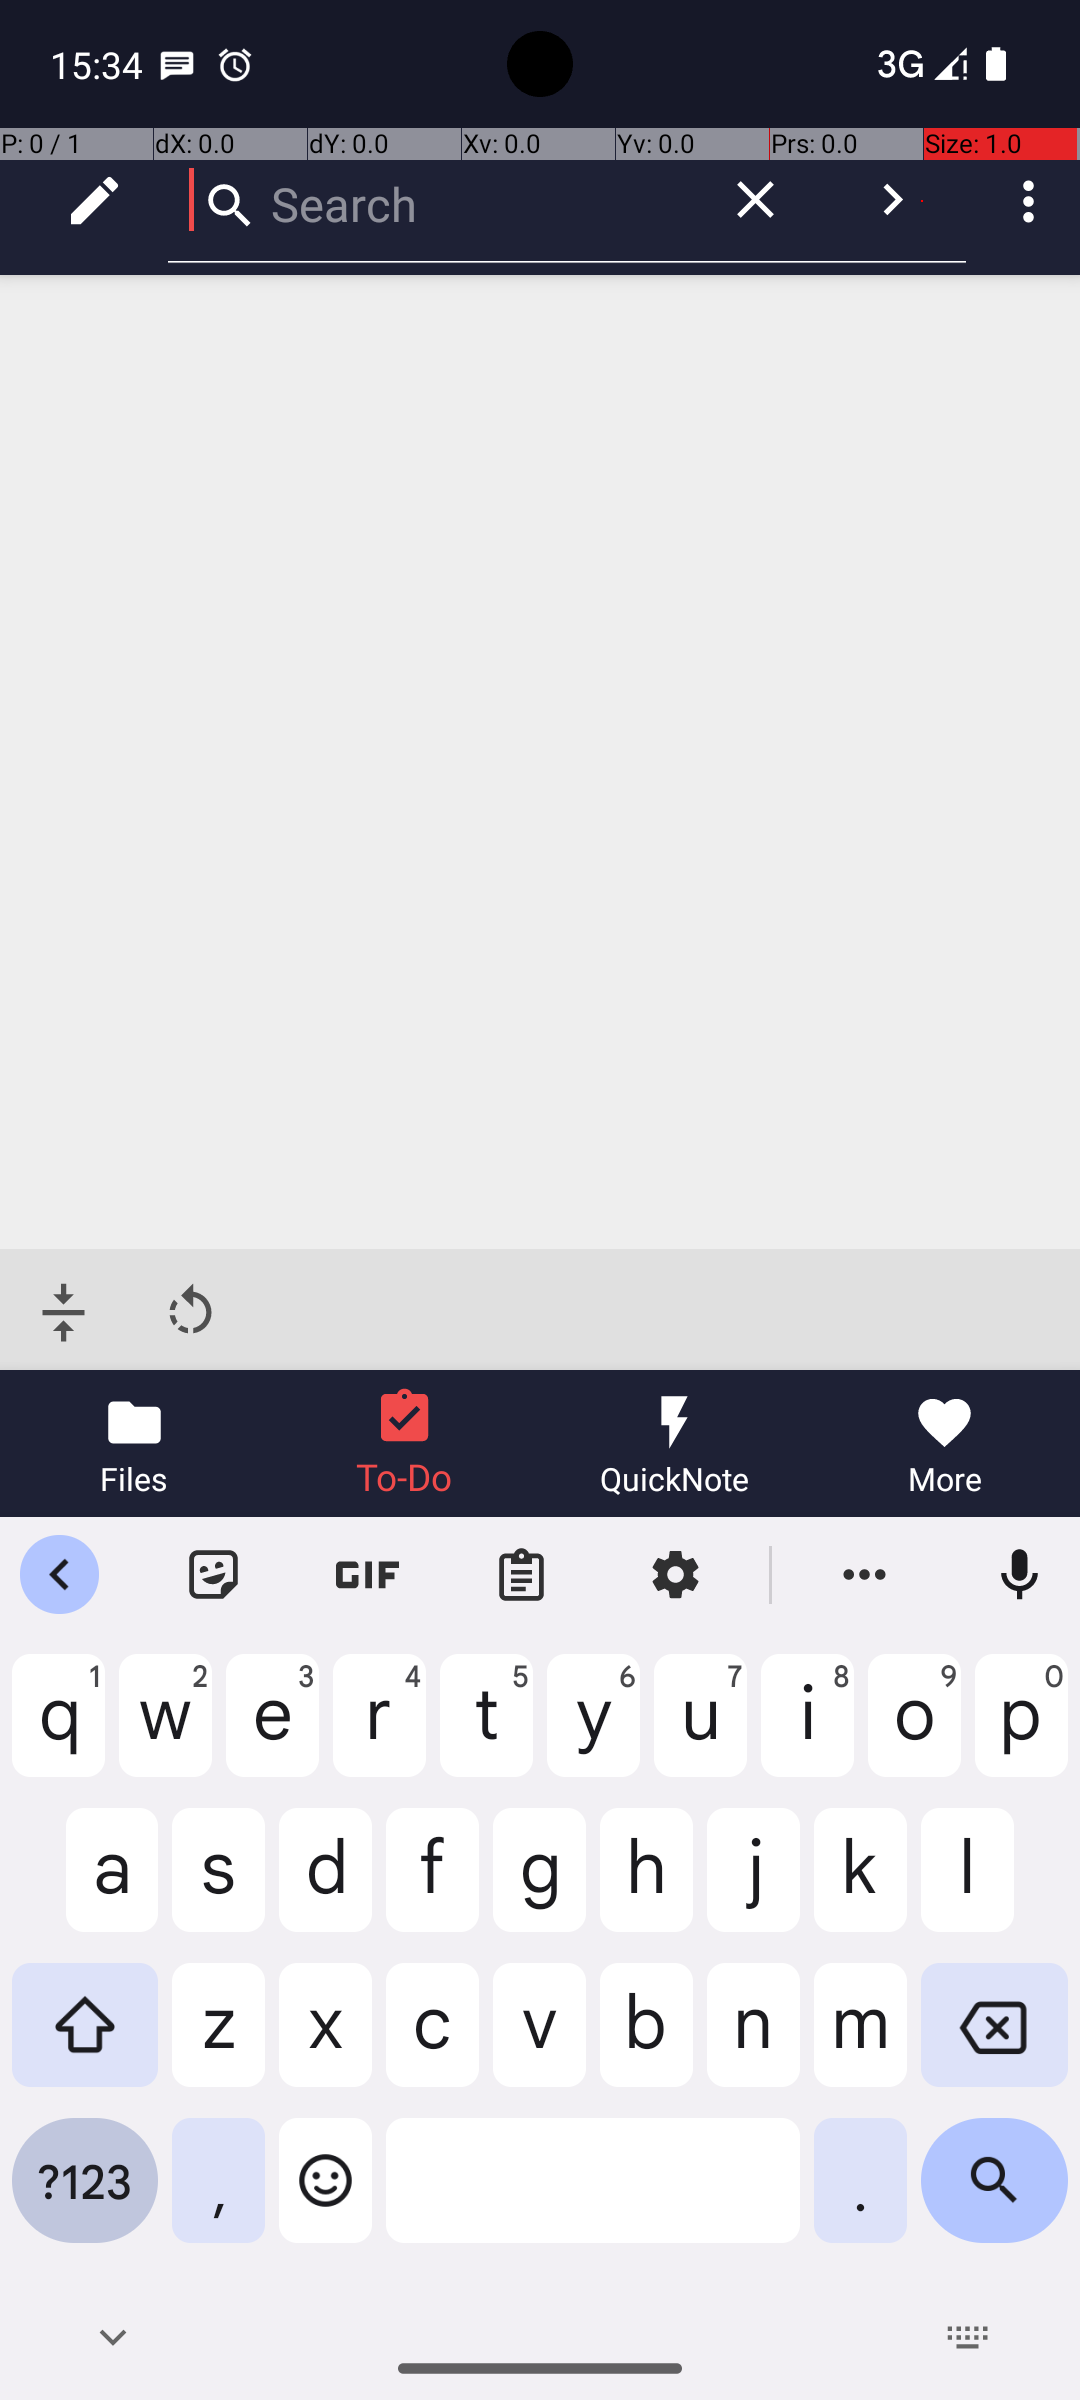  What do you see at coordinates (430, 200) in the screenshot?
I see `   Search` at bounding box center [430, 200].